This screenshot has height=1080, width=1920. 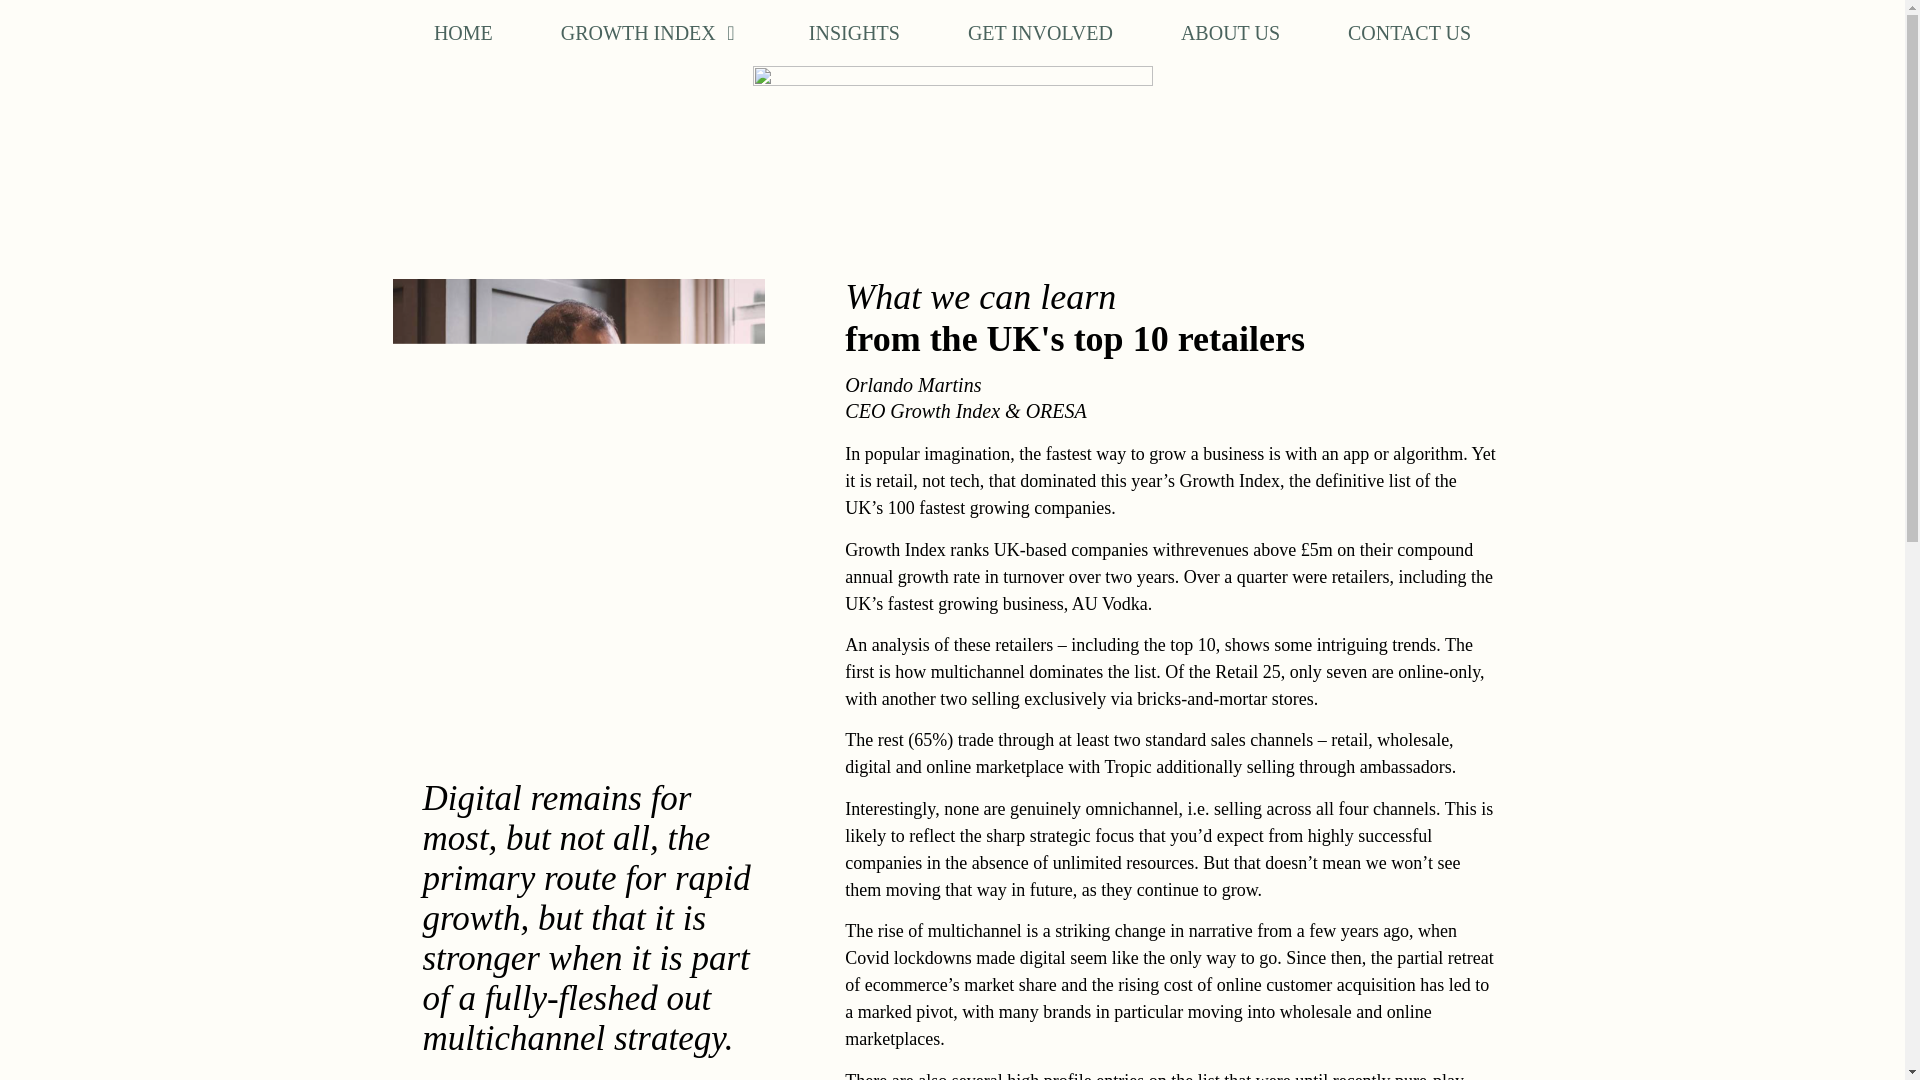 I want to click on HOME, so click(x=463, y=32).